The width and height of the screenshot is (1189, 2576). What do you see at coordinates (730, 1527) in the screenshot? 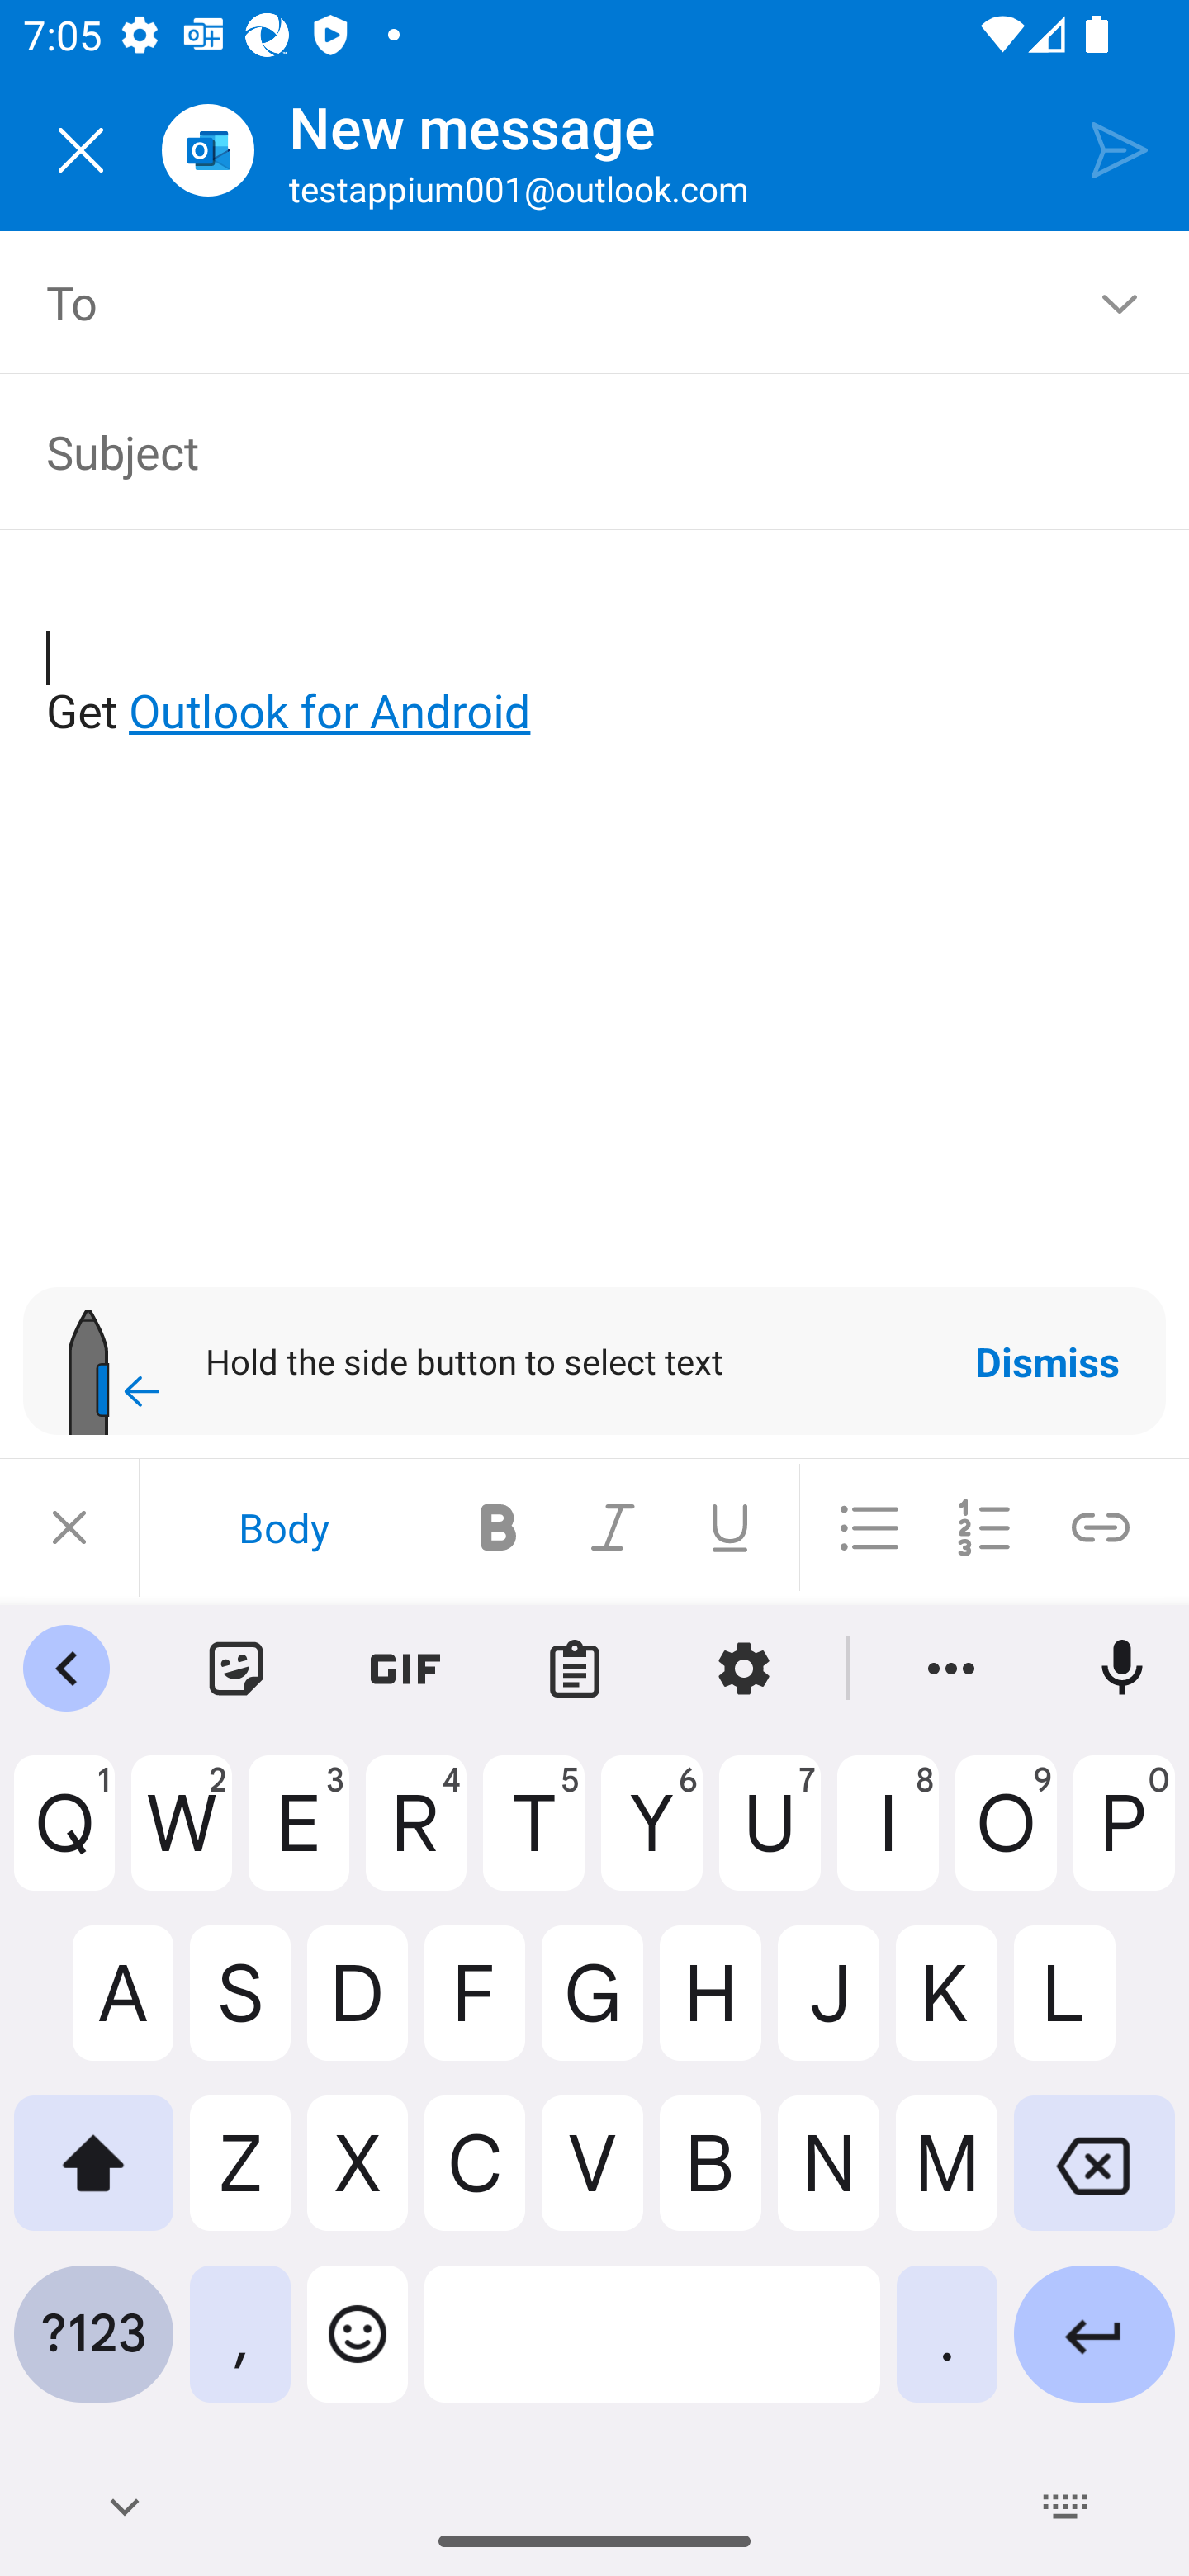
I see `Underline` at bounding box center [730, 1527].